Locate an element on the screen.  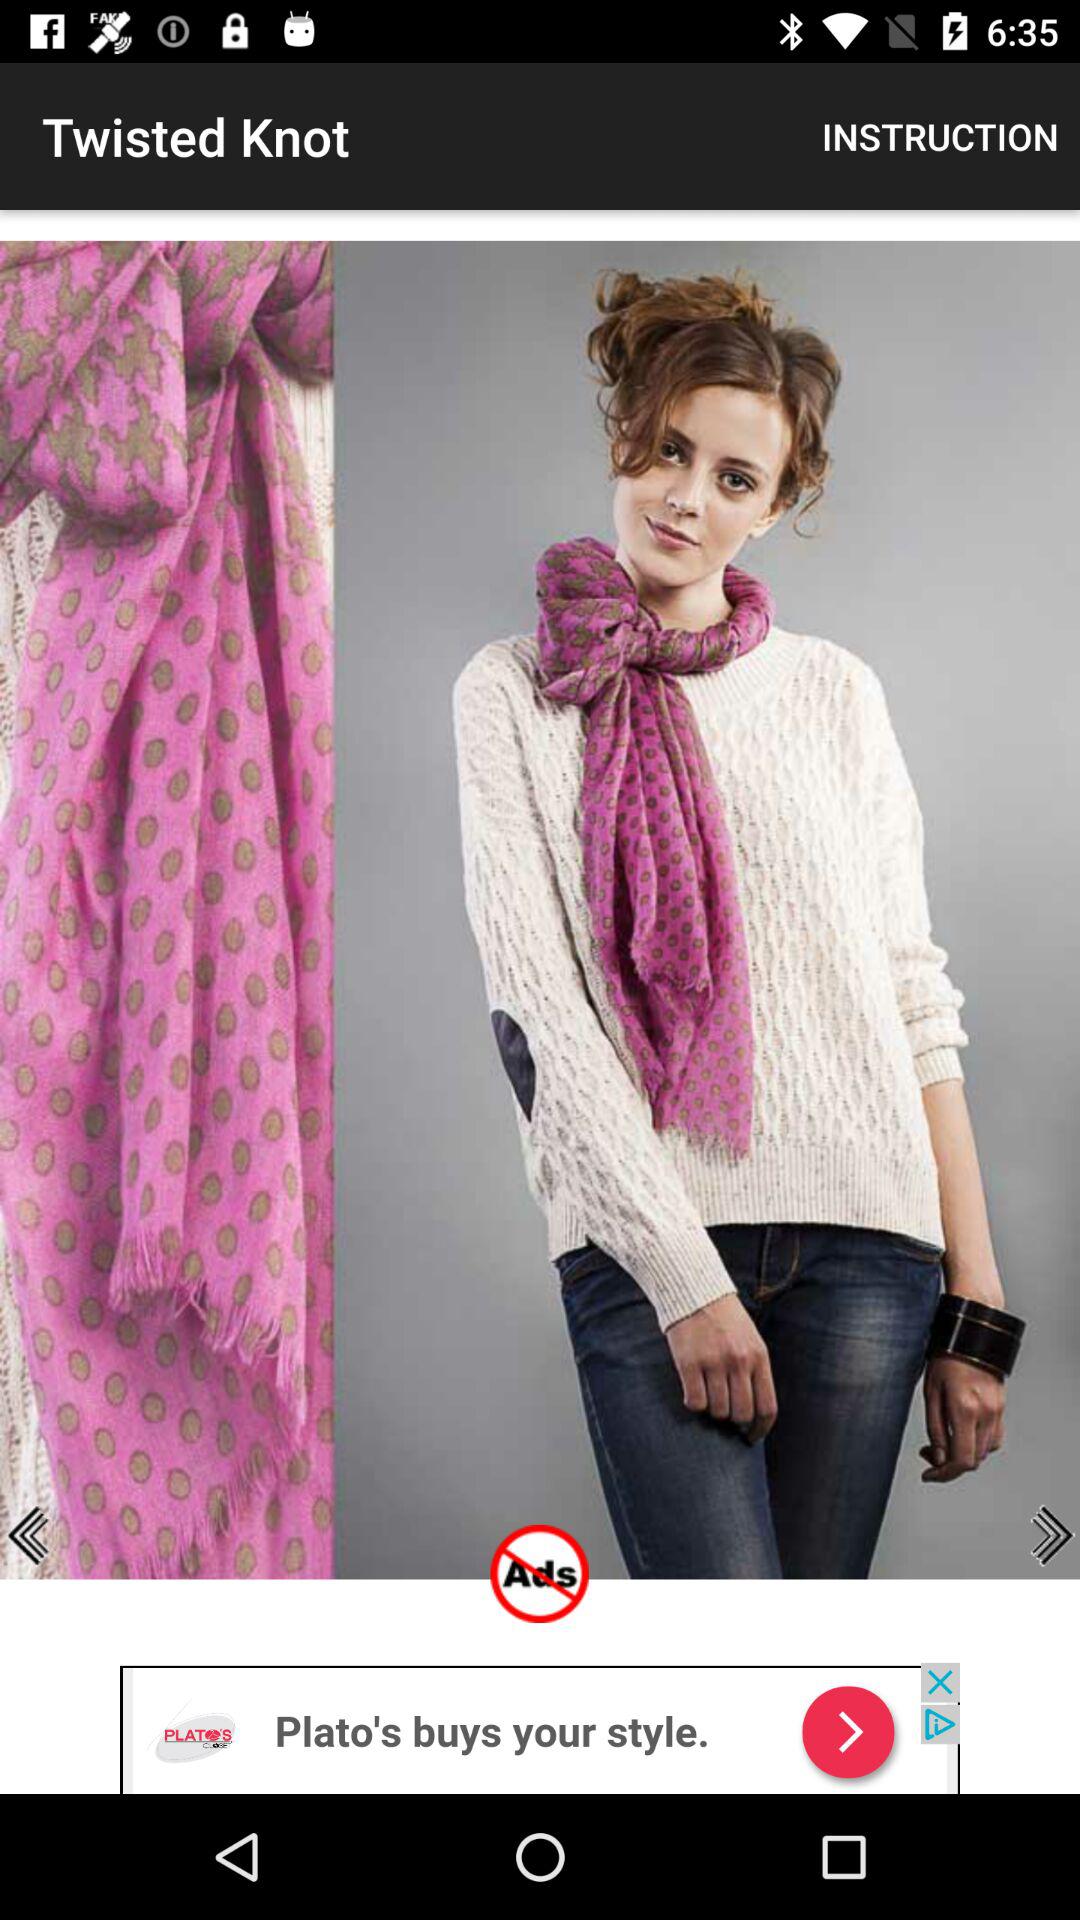
press item to the right of the twisted knot icon is located at coordinates (940, 136).